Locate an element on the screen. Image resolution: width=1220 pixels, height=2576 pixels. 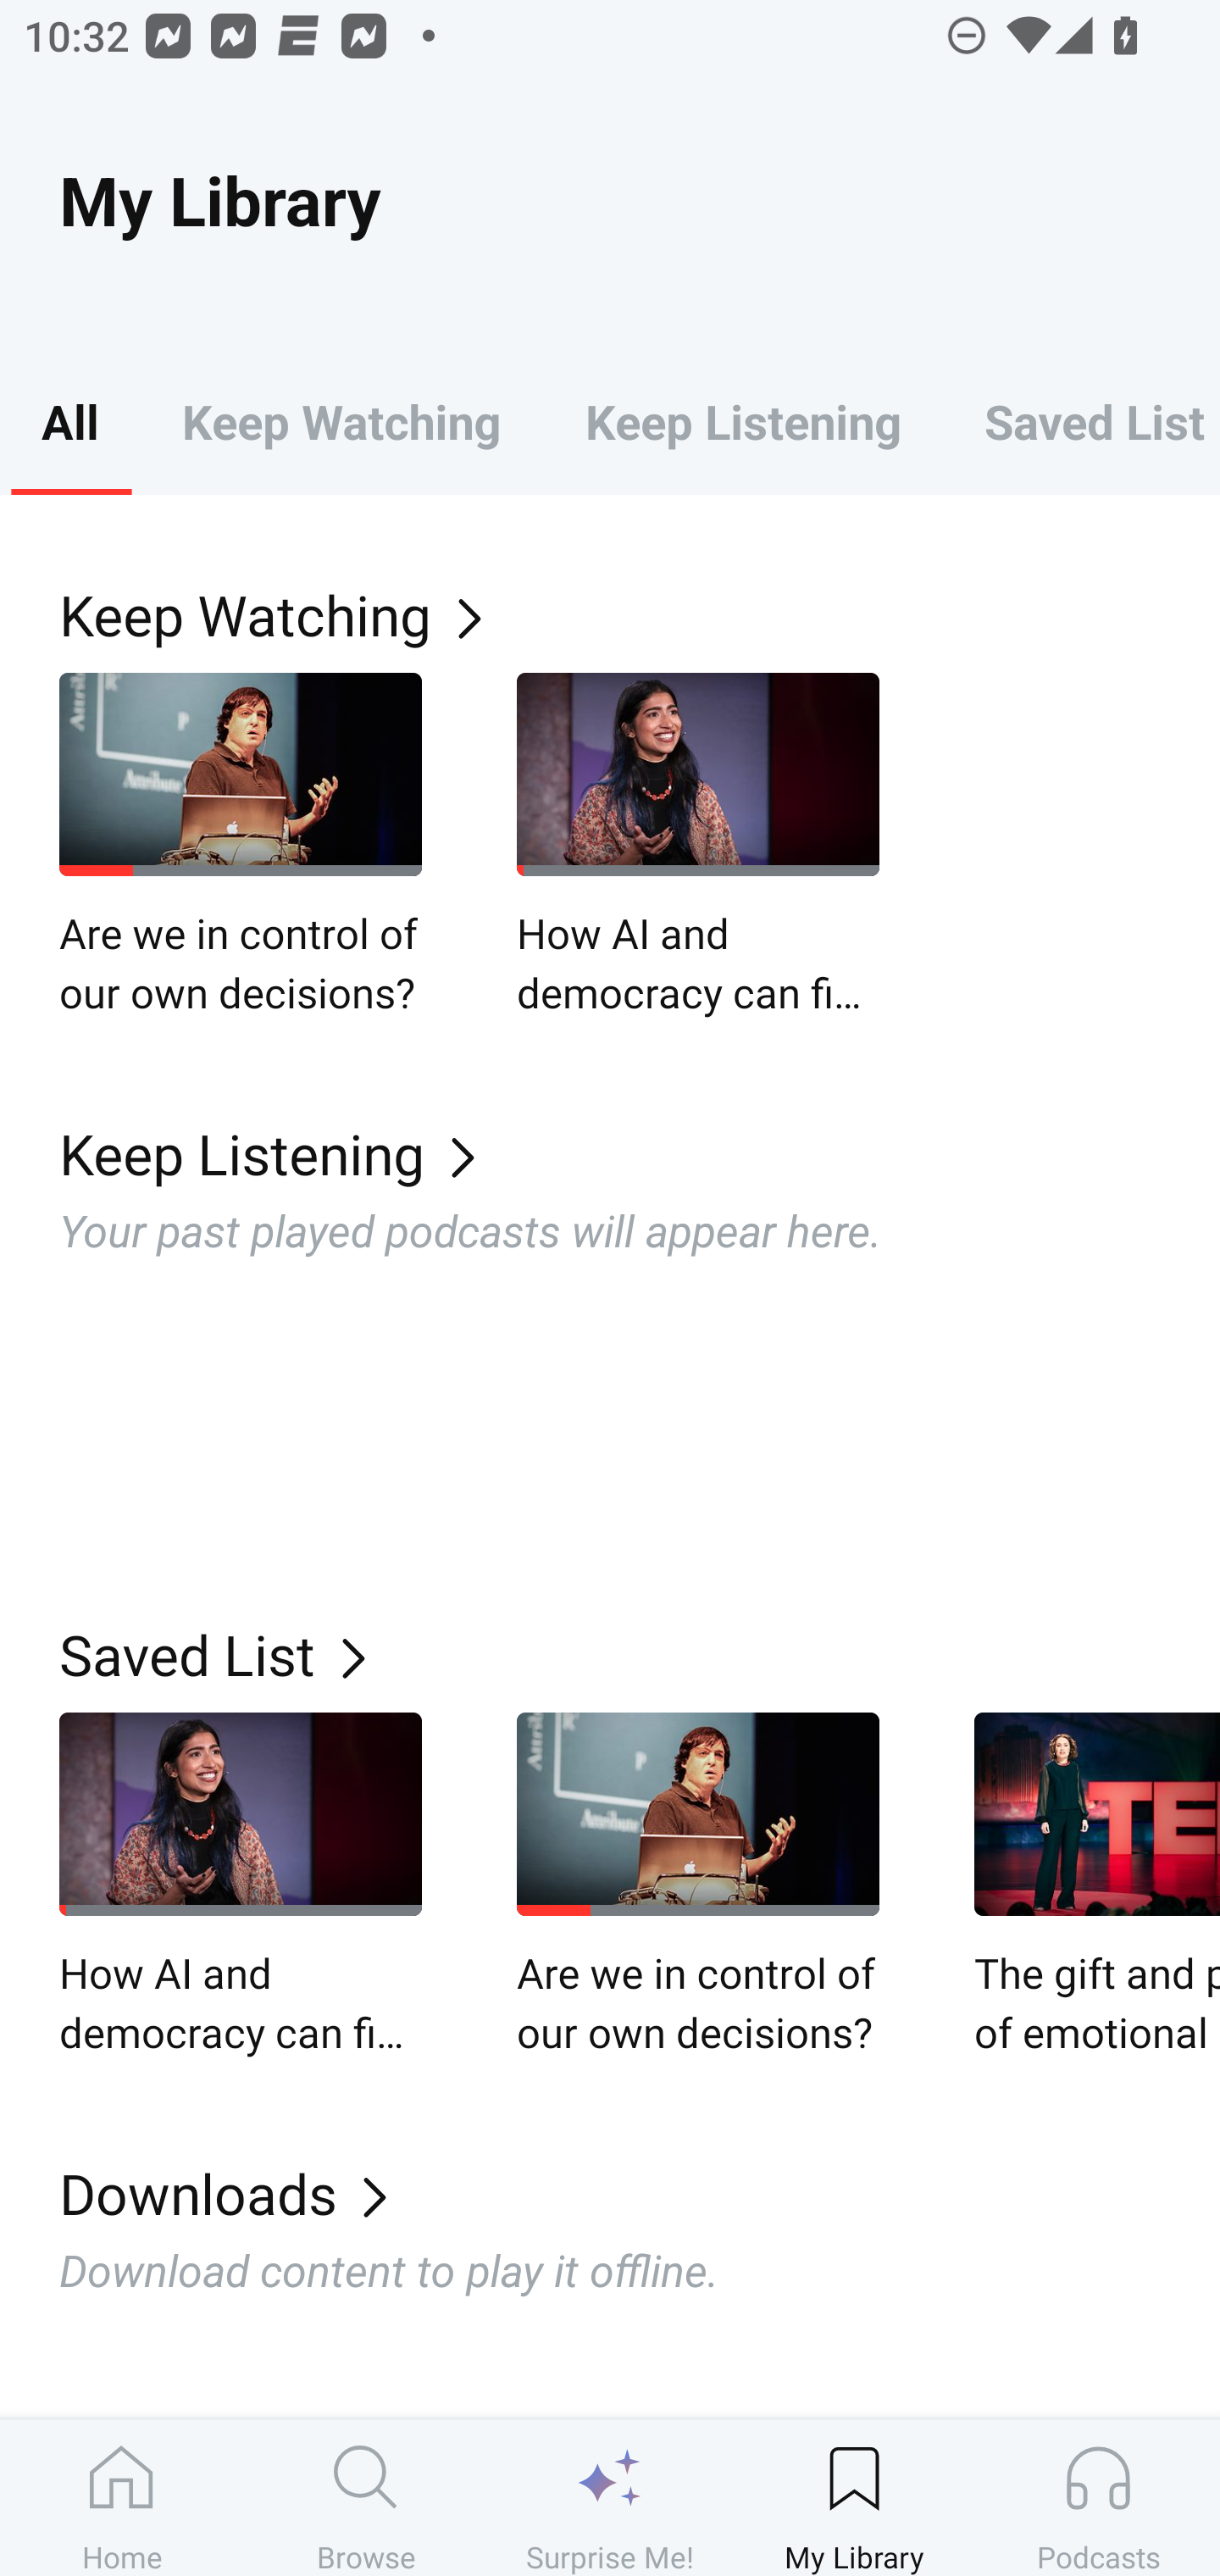
The gift and power of emotional courage is located at coordinates (1097, 1886).